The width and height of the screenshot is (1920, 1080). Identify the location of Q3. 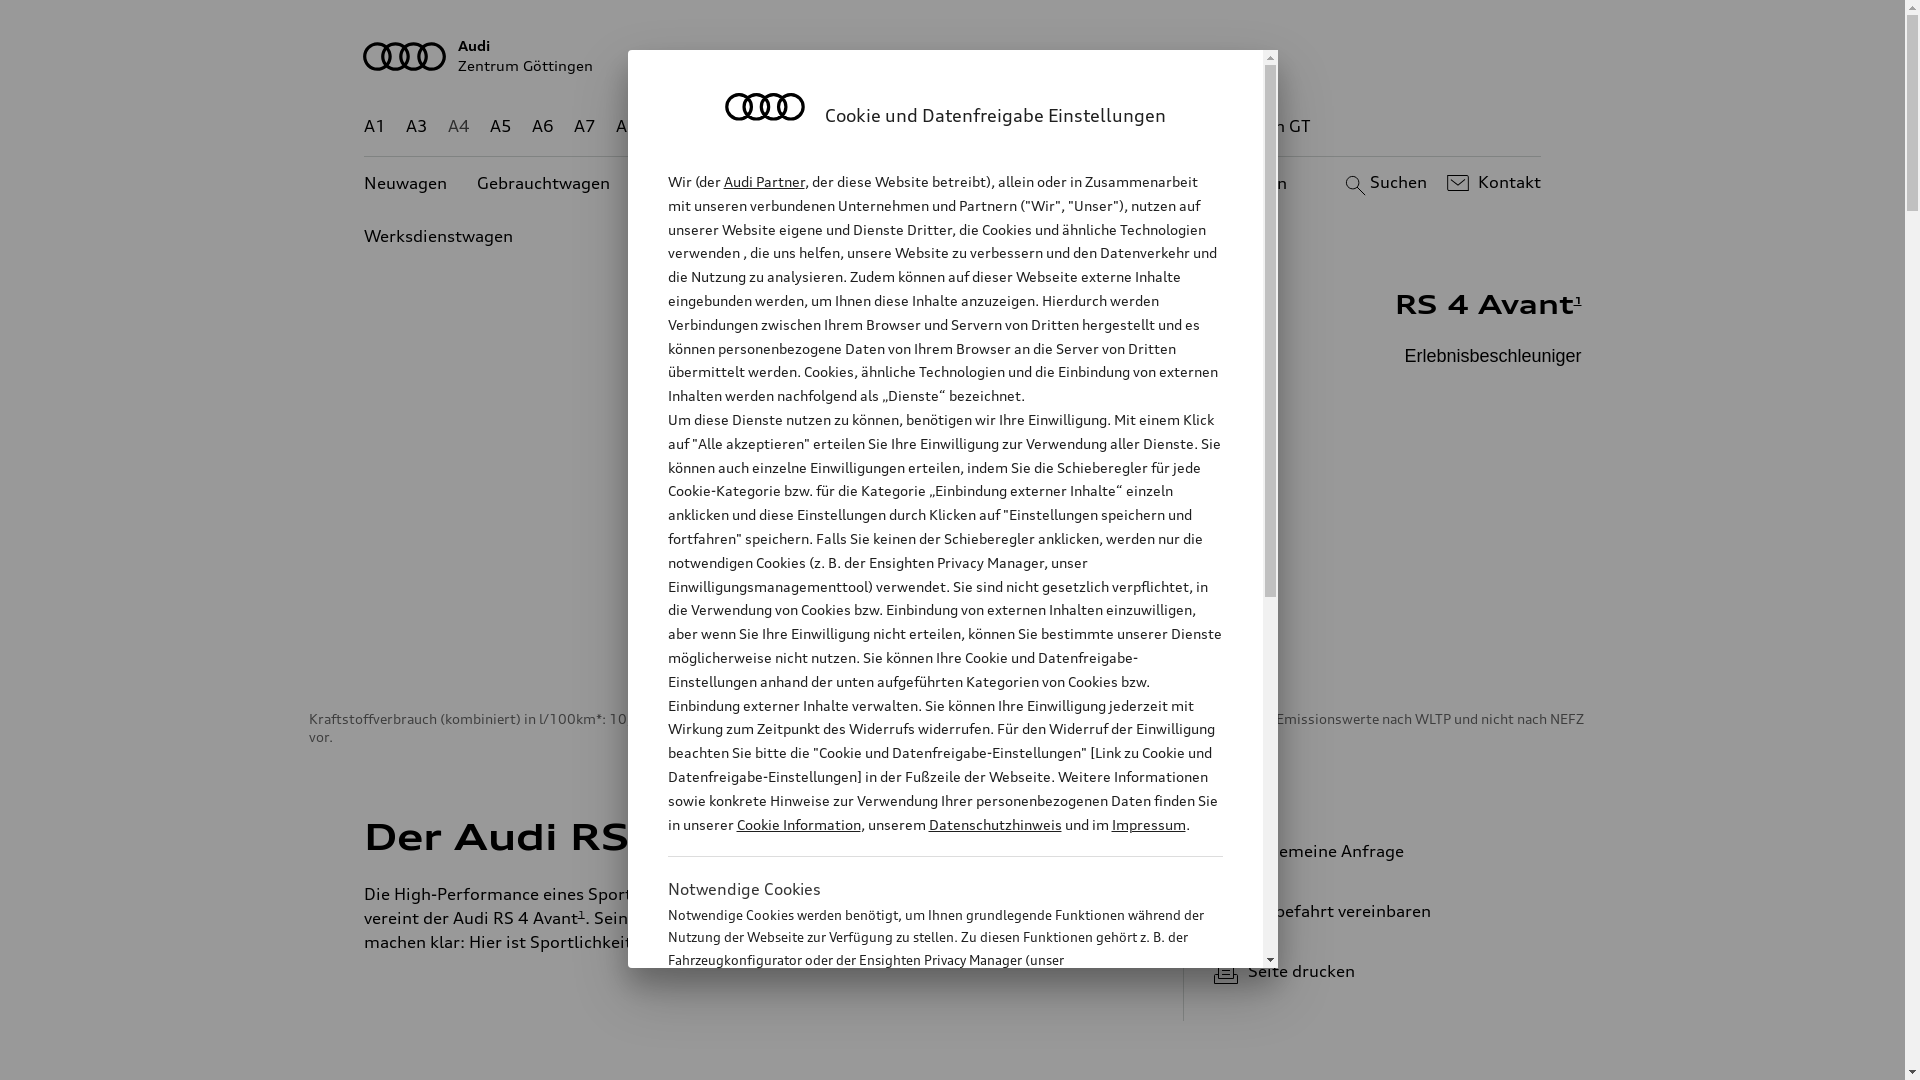
(712, 126).